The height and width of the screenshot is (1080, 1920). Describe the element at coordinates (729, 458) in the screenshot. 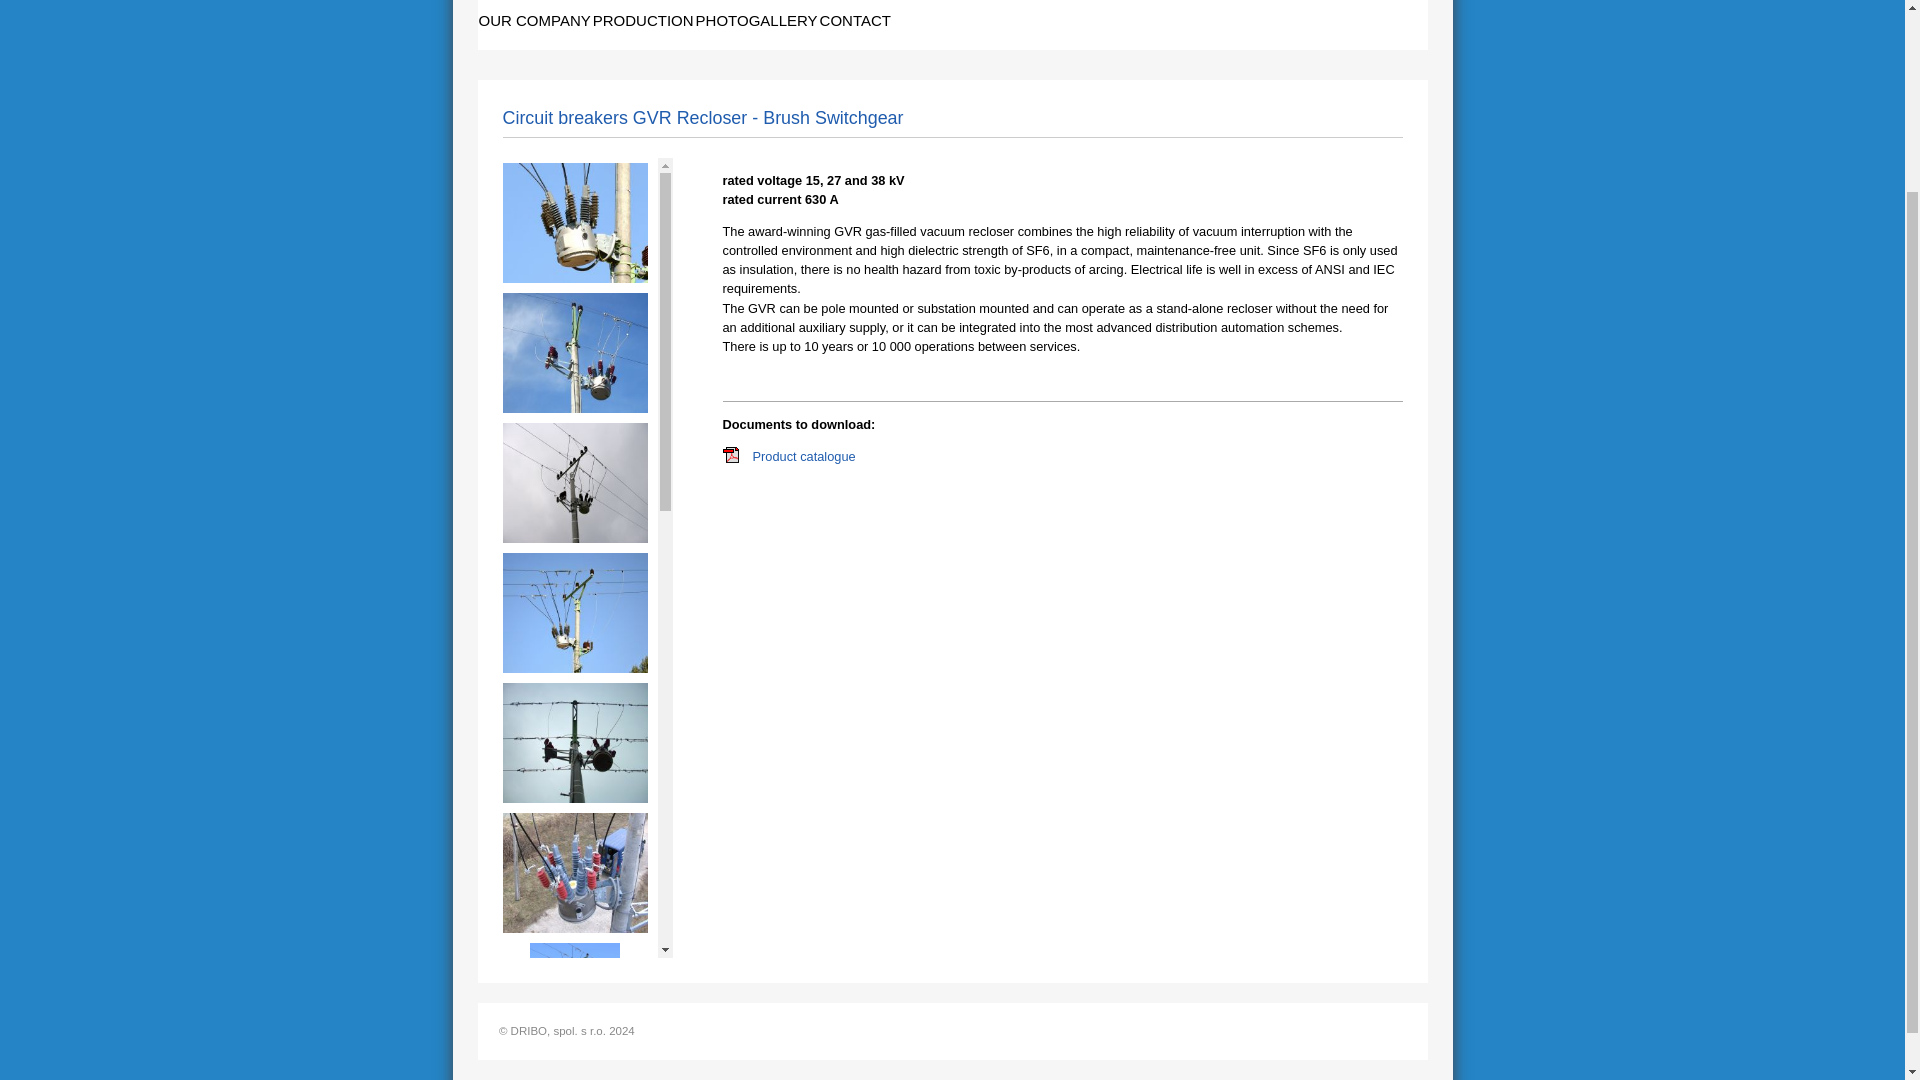

I see `Product catalogue` at that location.